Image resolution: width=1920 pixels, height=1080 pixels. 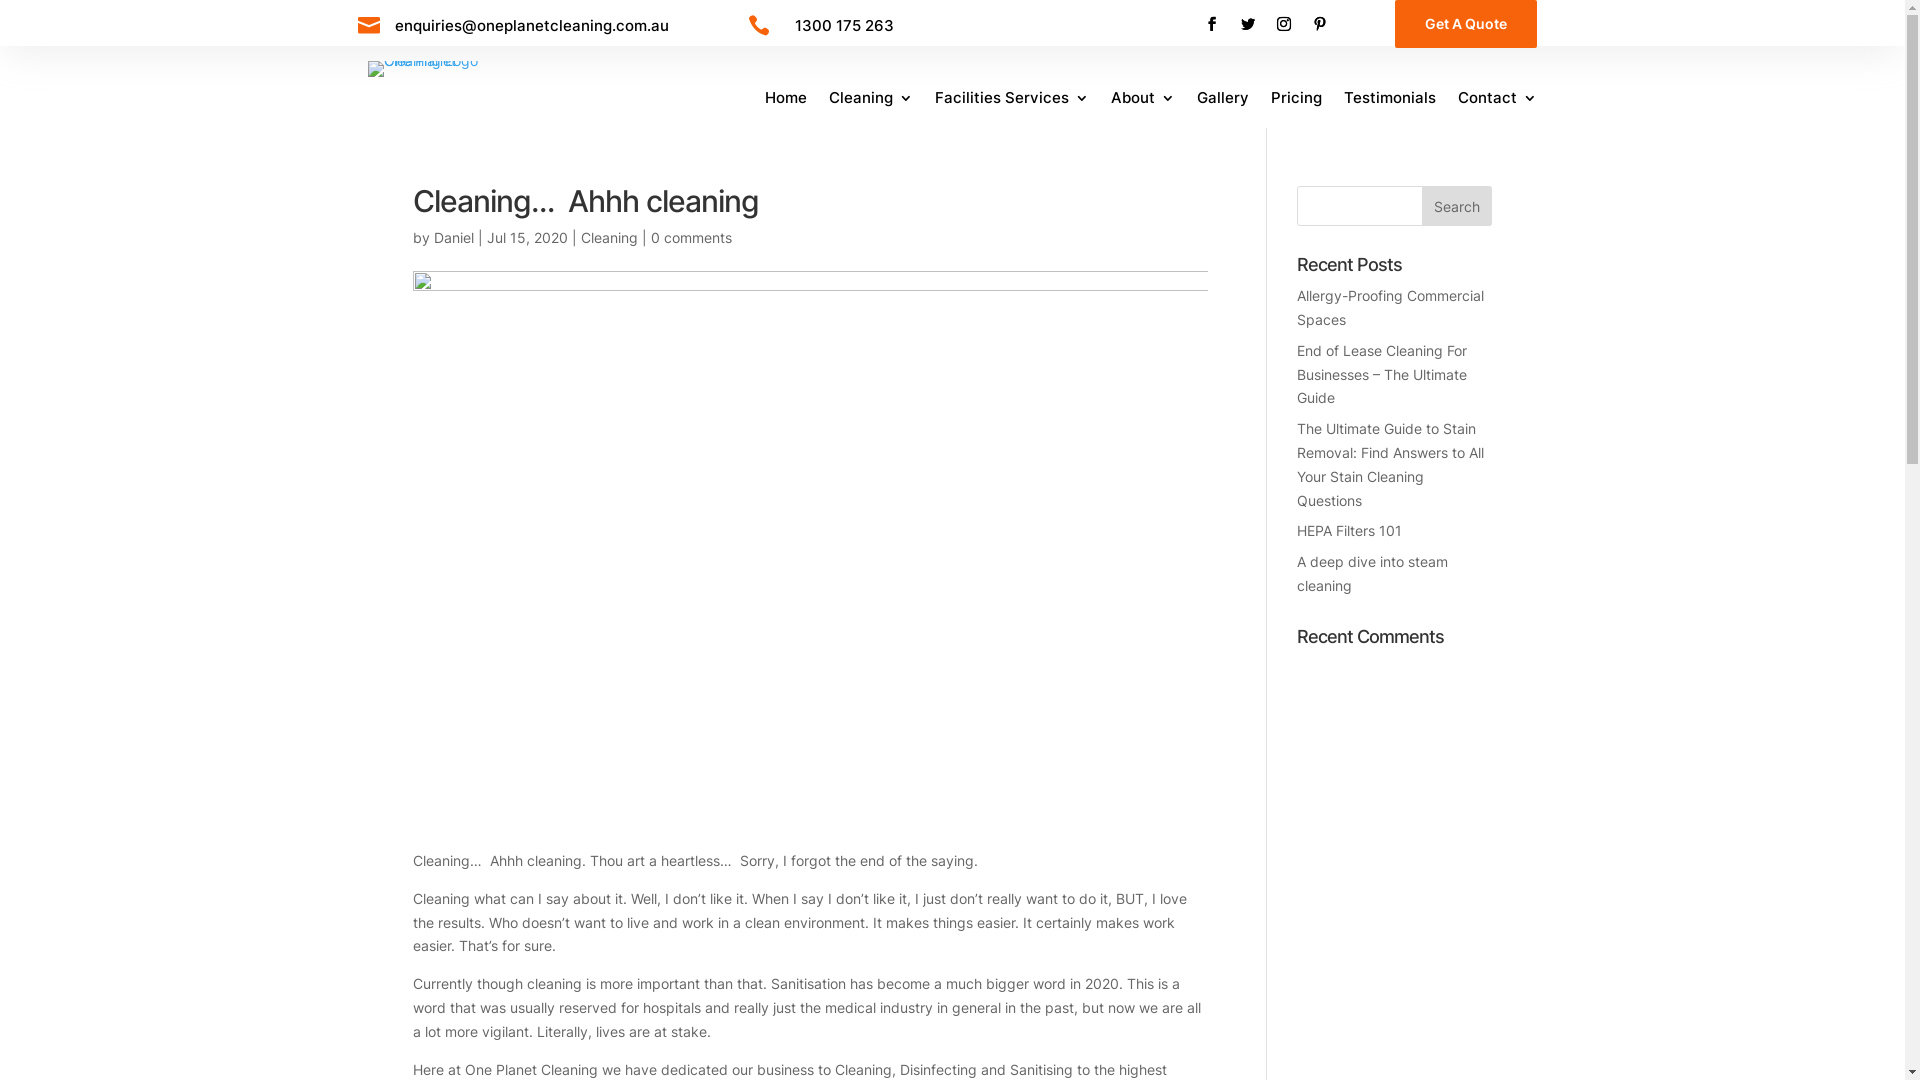 What do you see at coordinates (1466, 24) in the screenshot?
I see `Get A Quote` at bounding box center [1466, 24].